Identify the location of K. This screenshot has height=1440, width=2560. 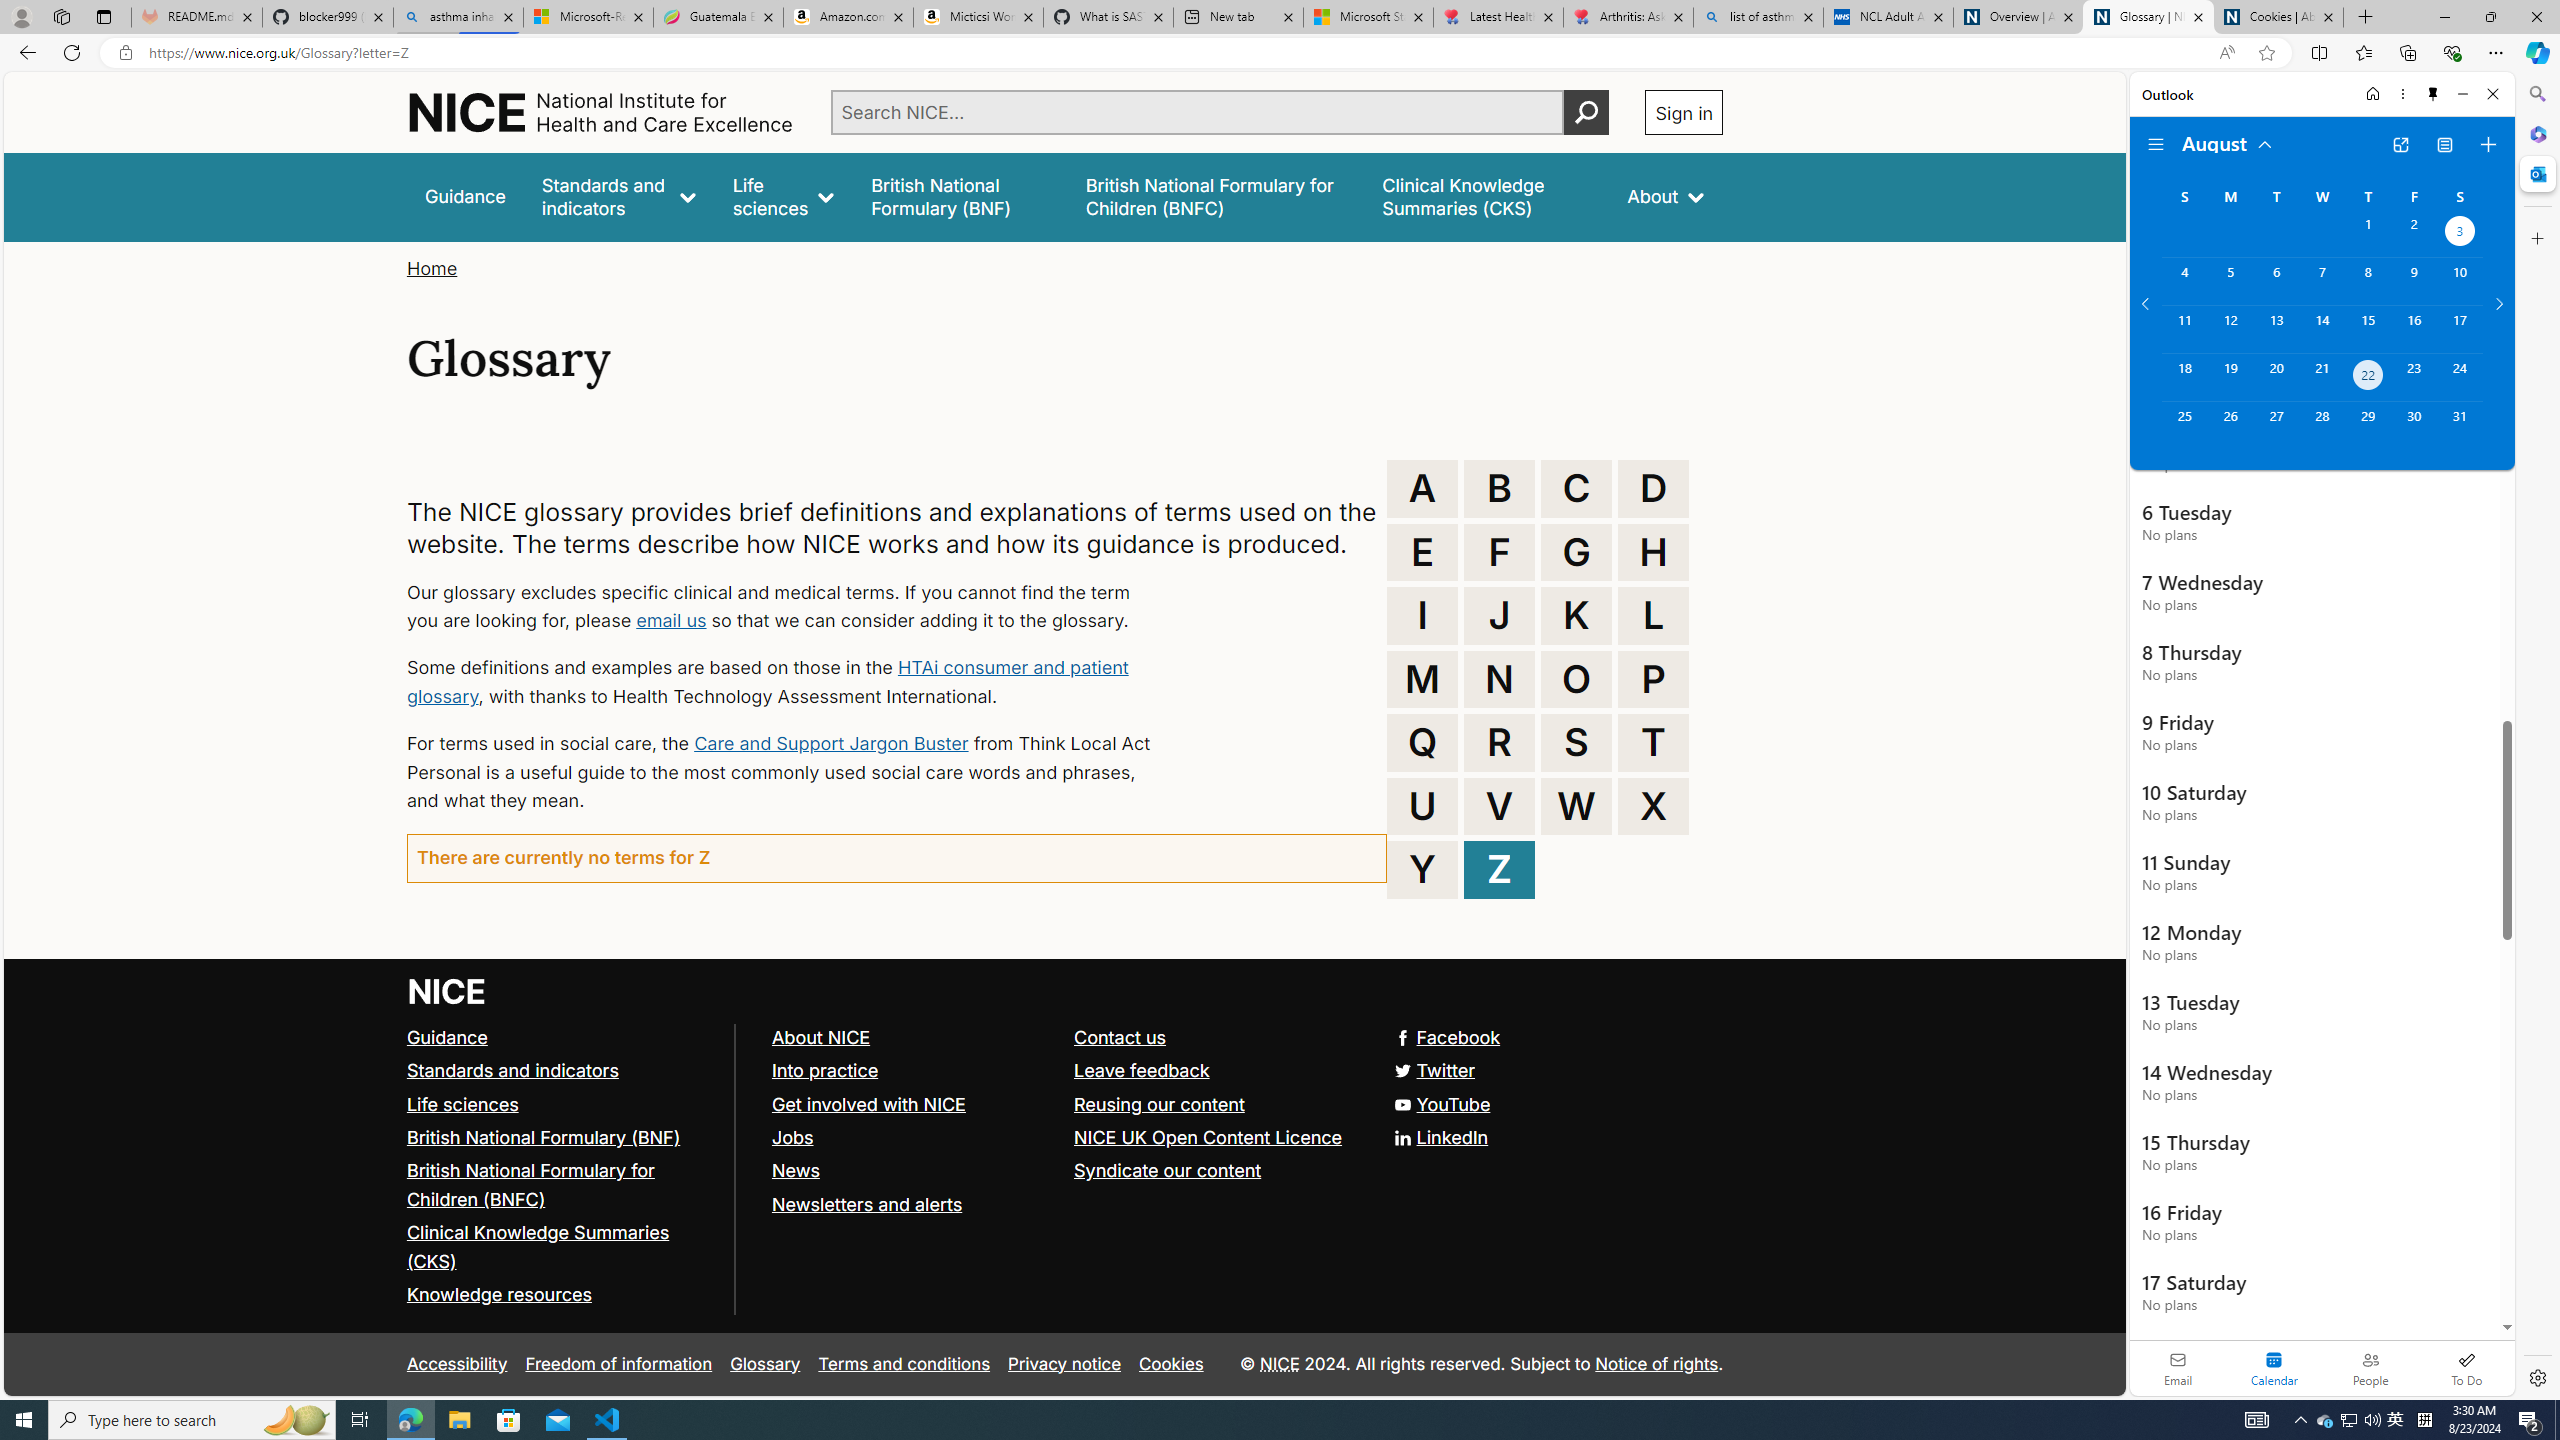
(1576, 616).